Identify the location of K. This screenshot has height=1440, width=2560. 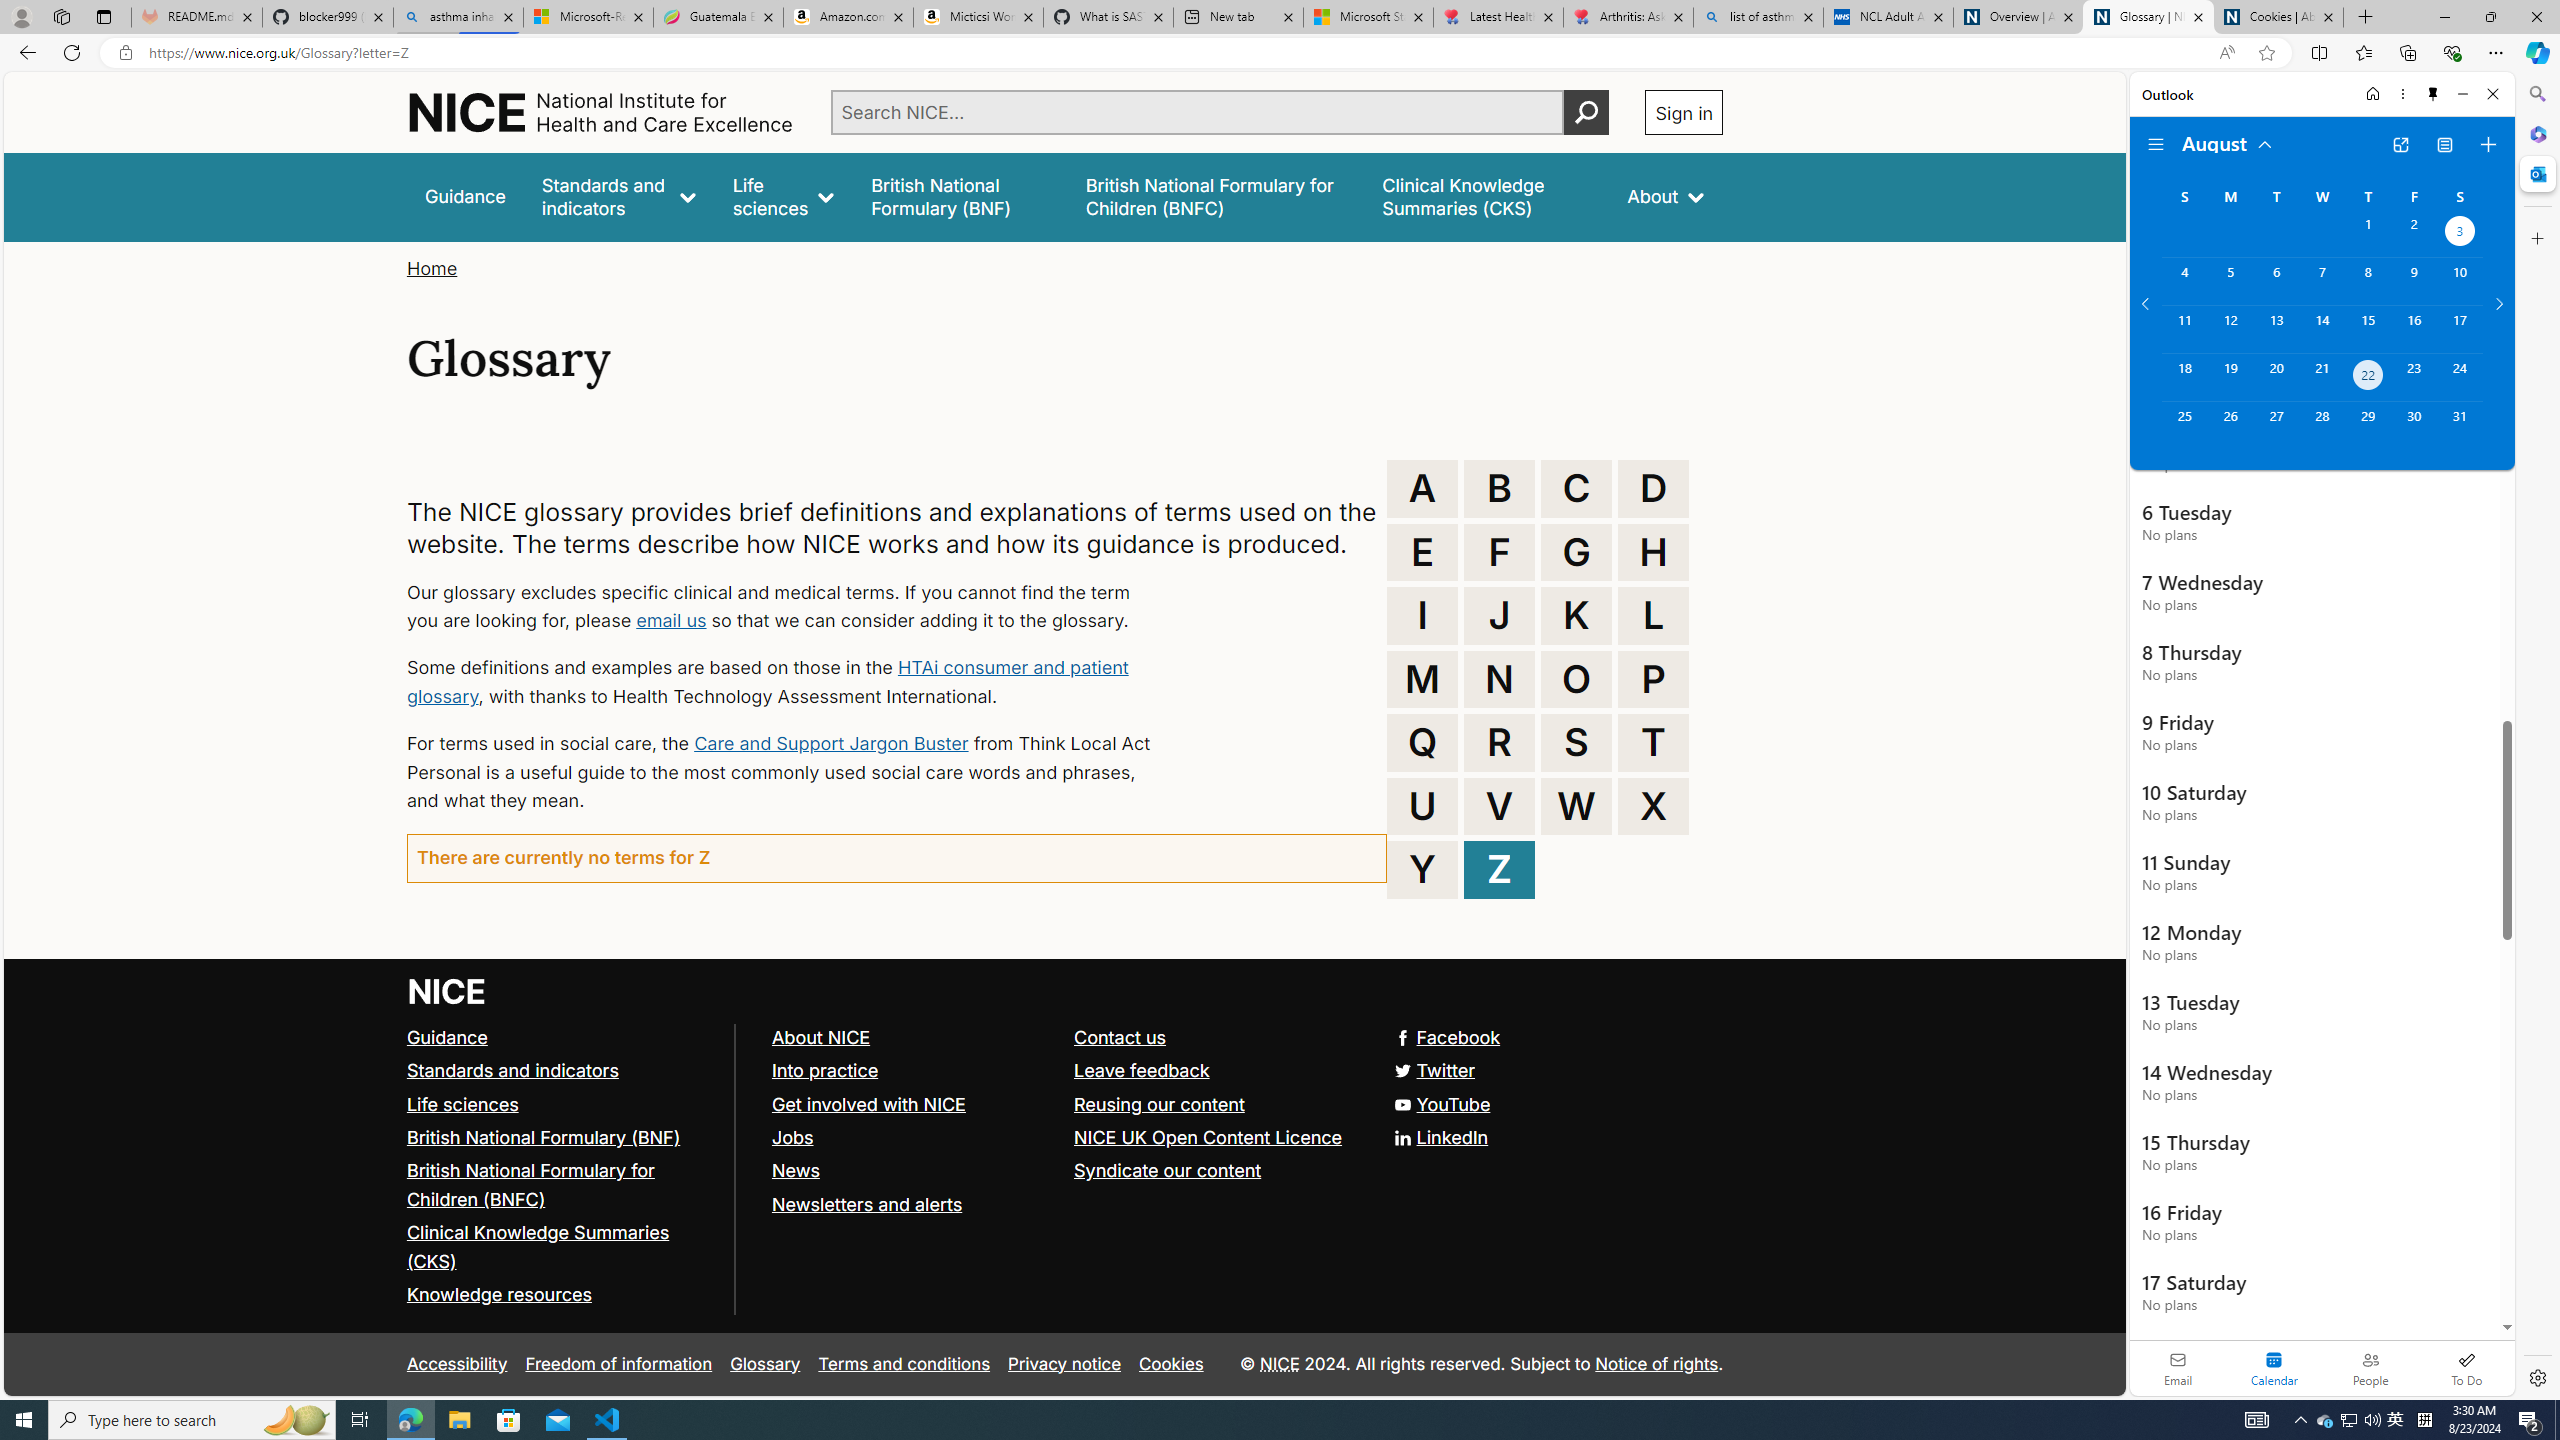
(1576, 616).